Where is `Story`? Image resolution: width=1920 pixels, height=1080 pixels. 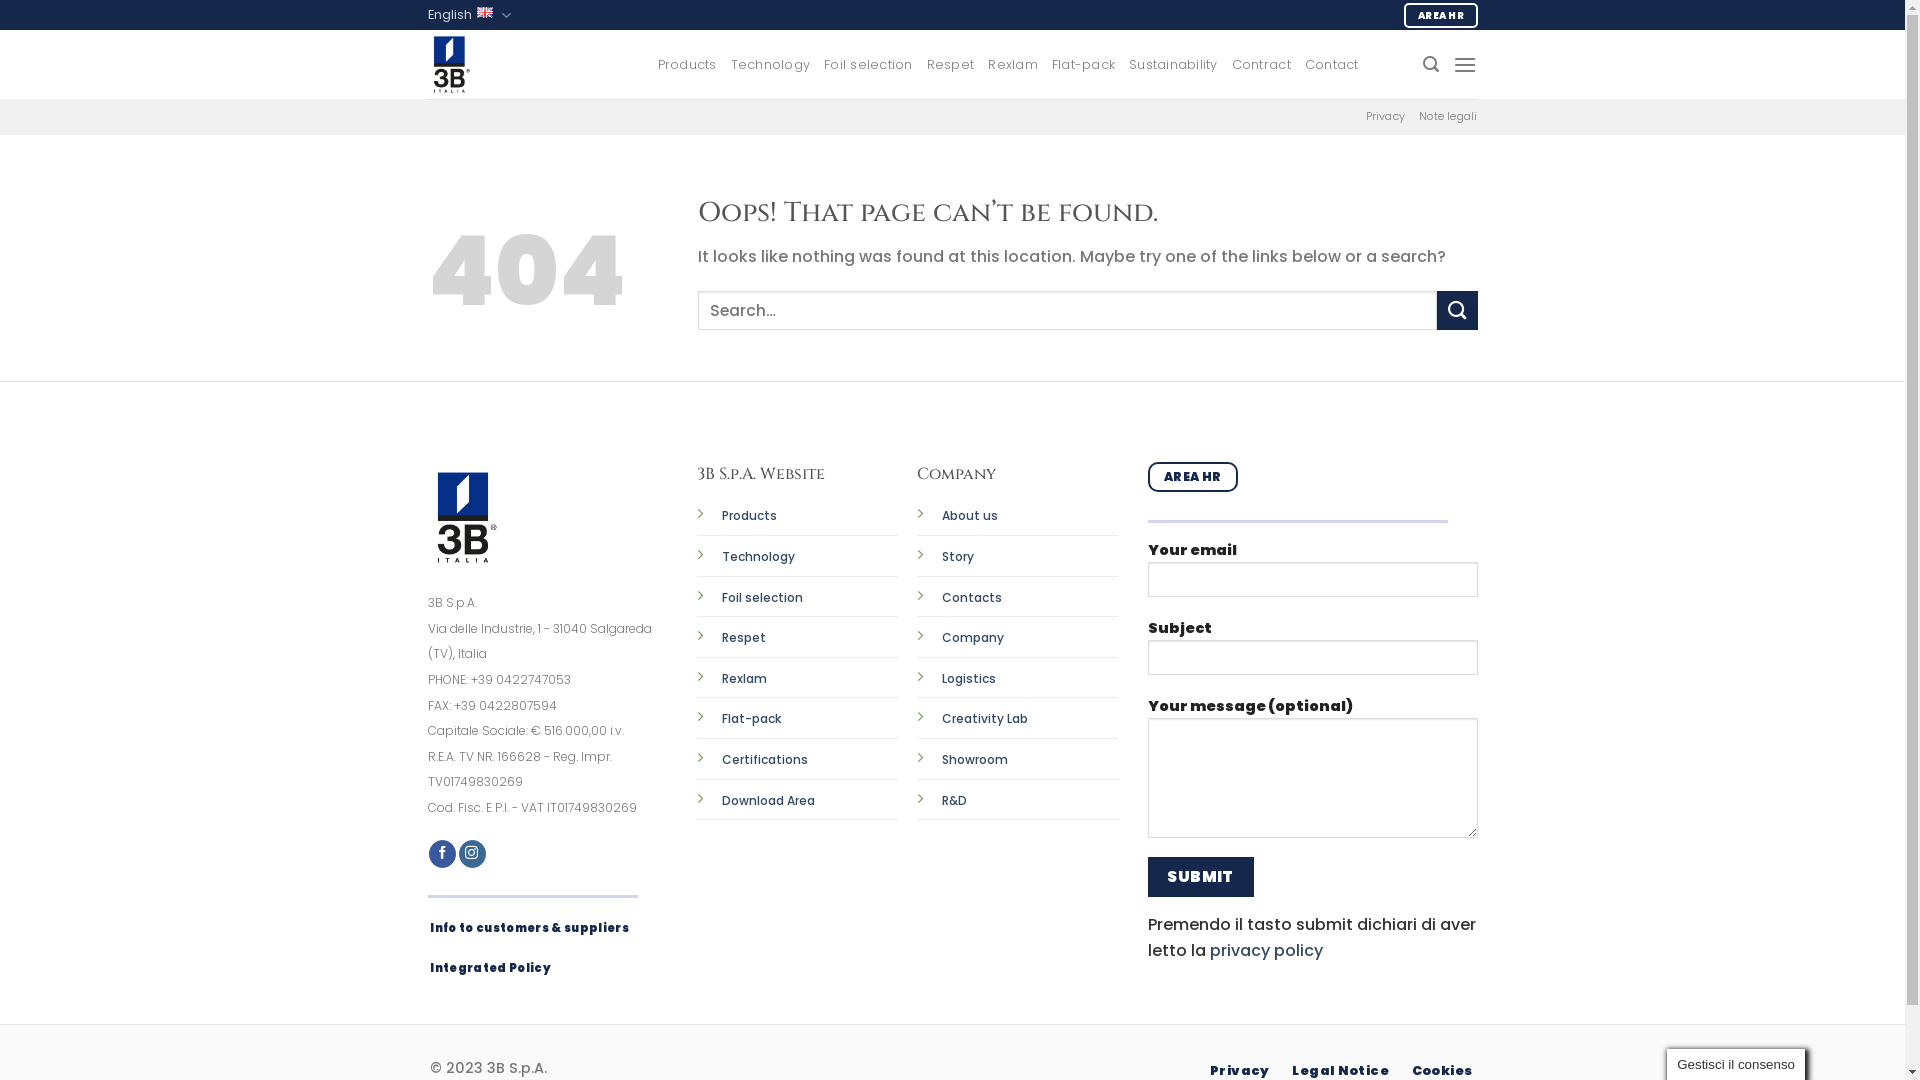
Story is located at coordinates (958, 556).